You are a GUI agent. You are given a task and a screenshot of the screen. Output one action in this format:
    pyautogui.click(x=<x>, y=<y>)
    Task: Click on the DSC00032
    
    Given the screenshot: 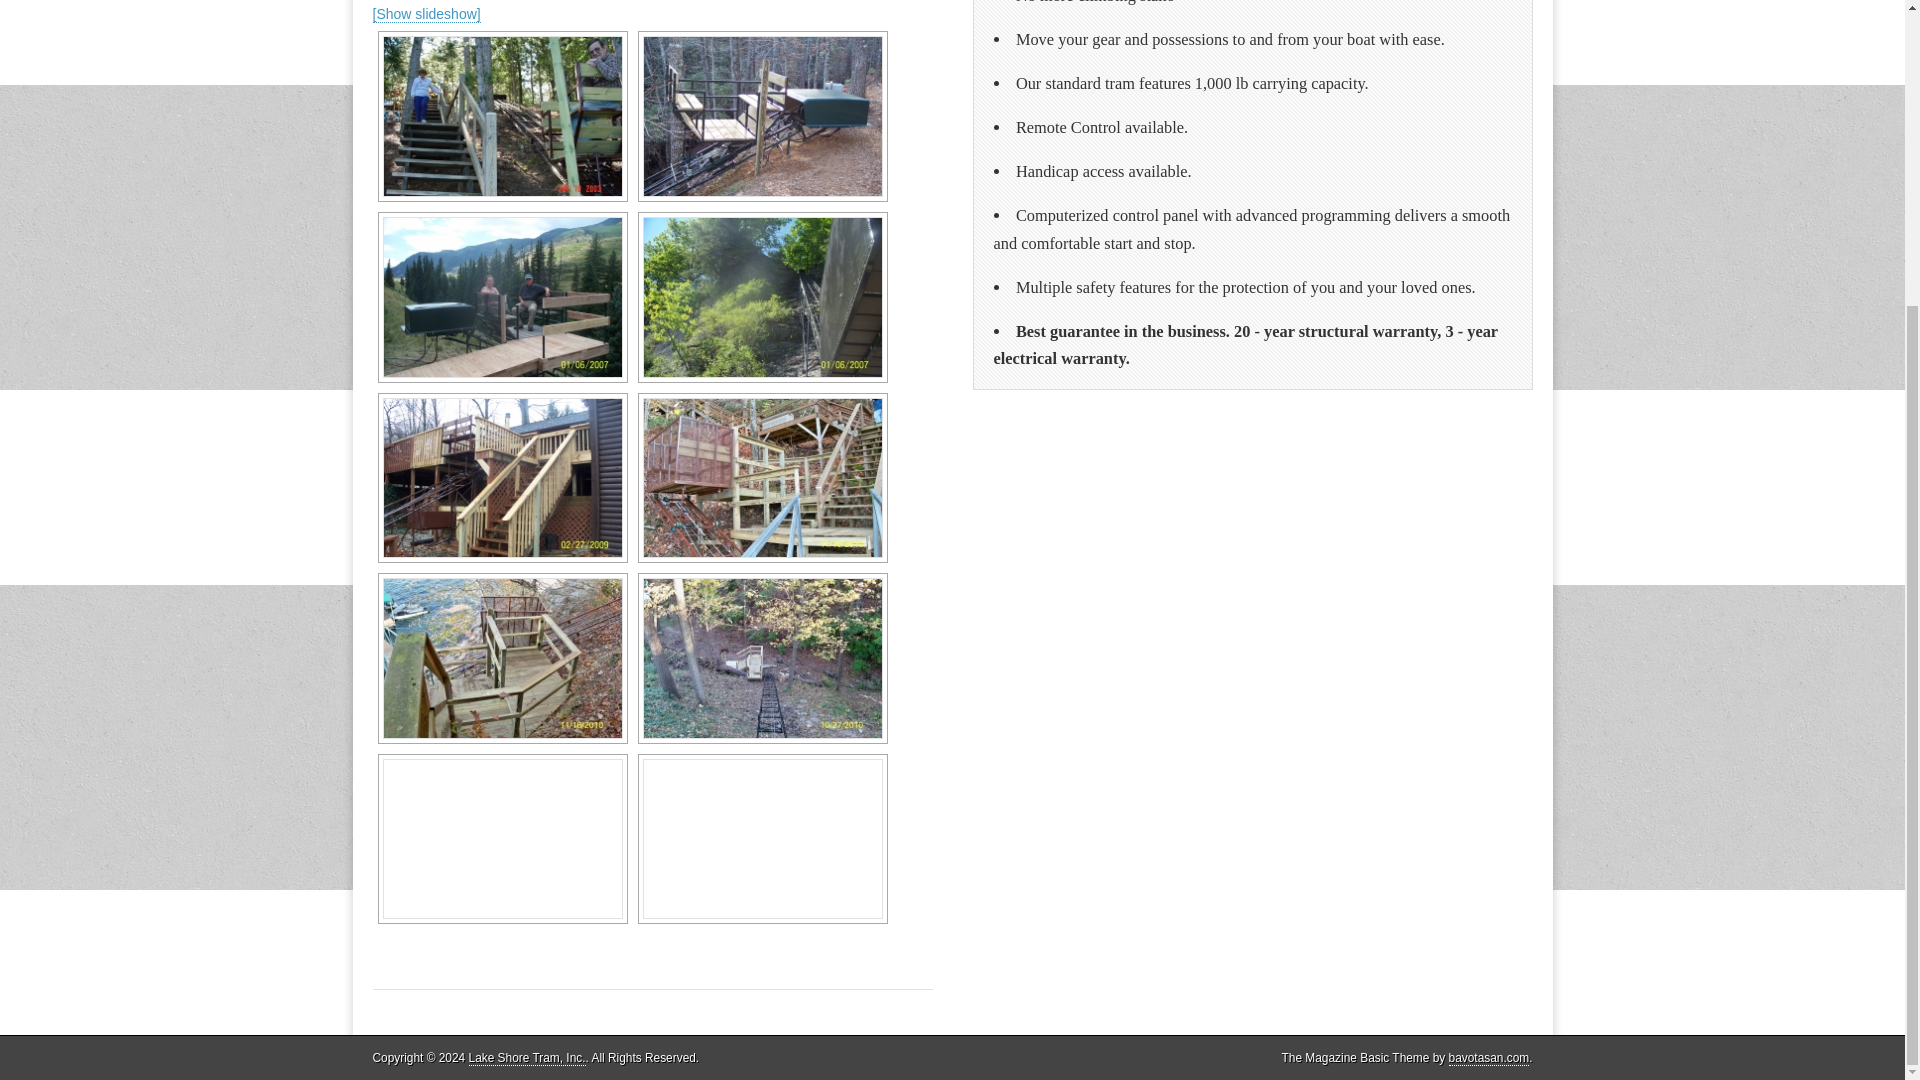 What is the action you would take?
    pyautogui.click(x=502, y=116)
    